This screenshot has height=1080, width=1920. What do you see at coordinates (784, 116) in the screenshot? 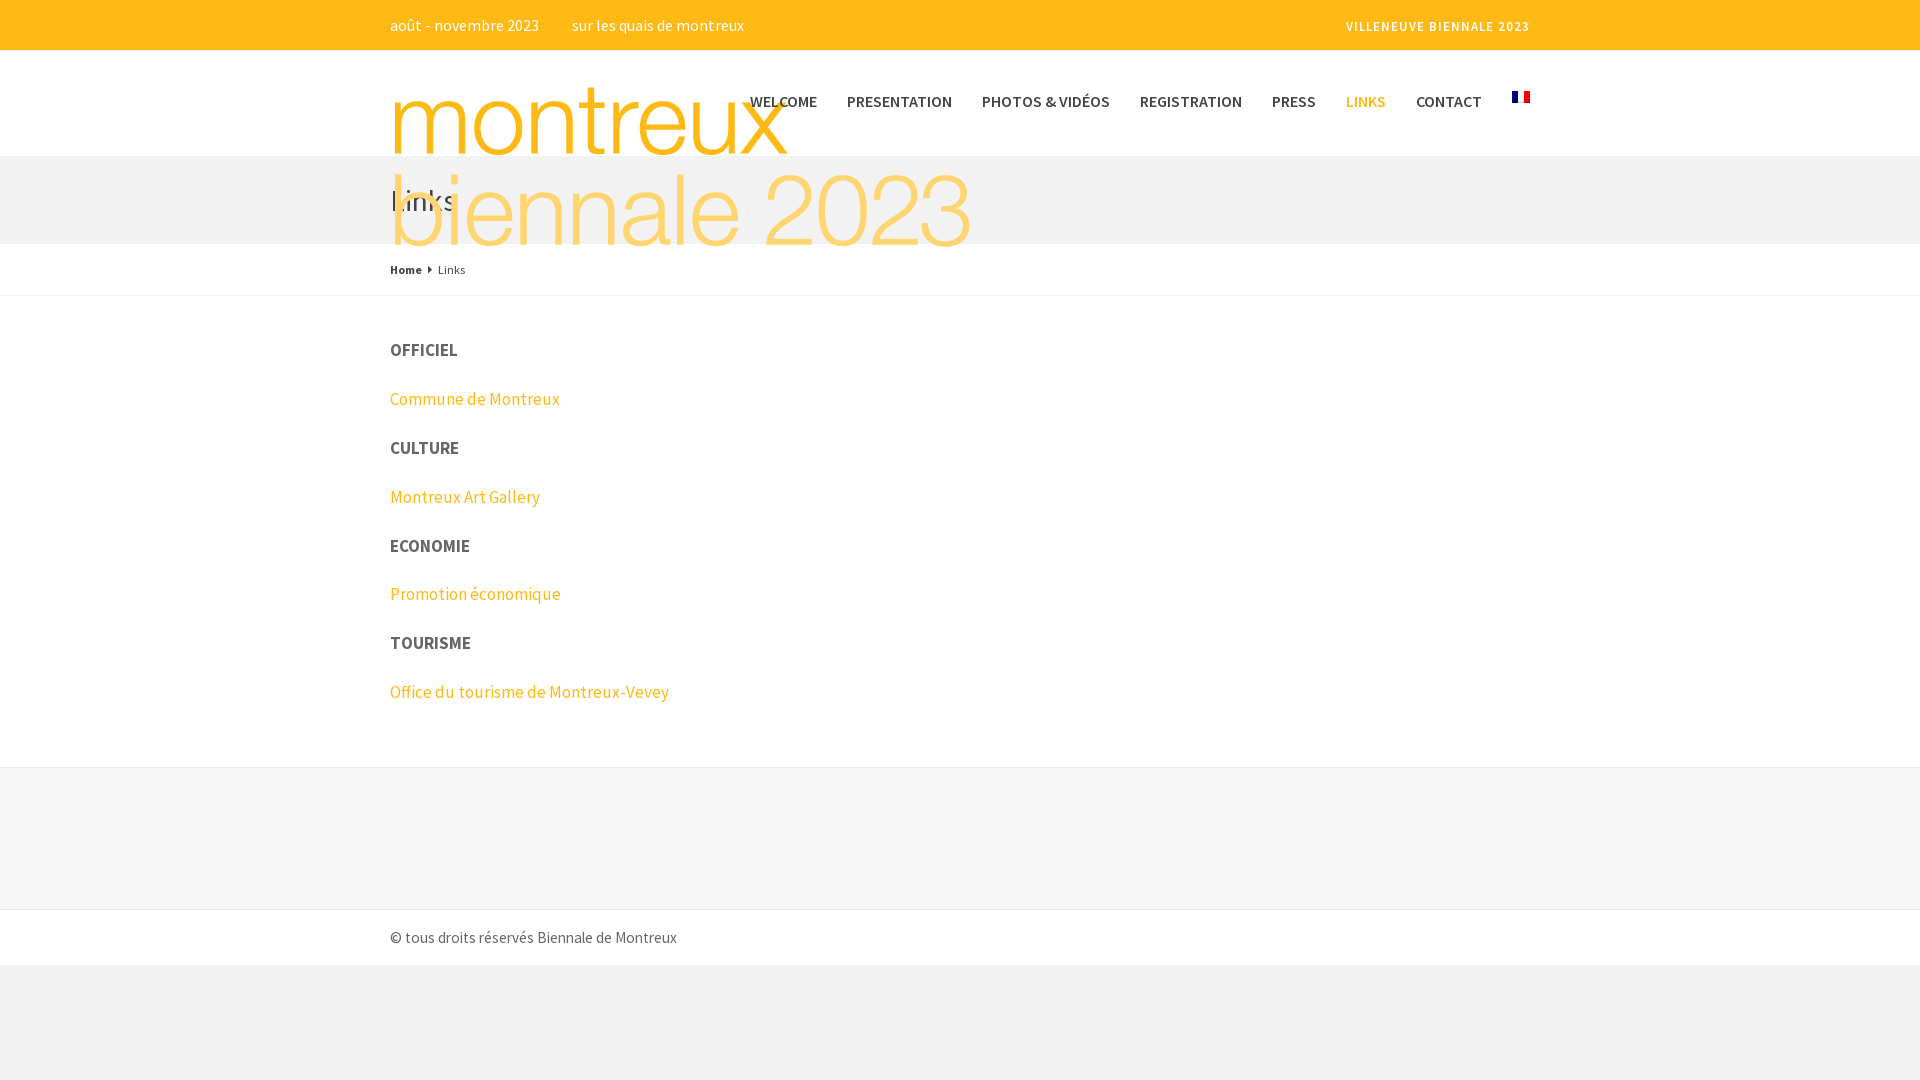
I see `WELCOME` at bounding box center [784, 116].